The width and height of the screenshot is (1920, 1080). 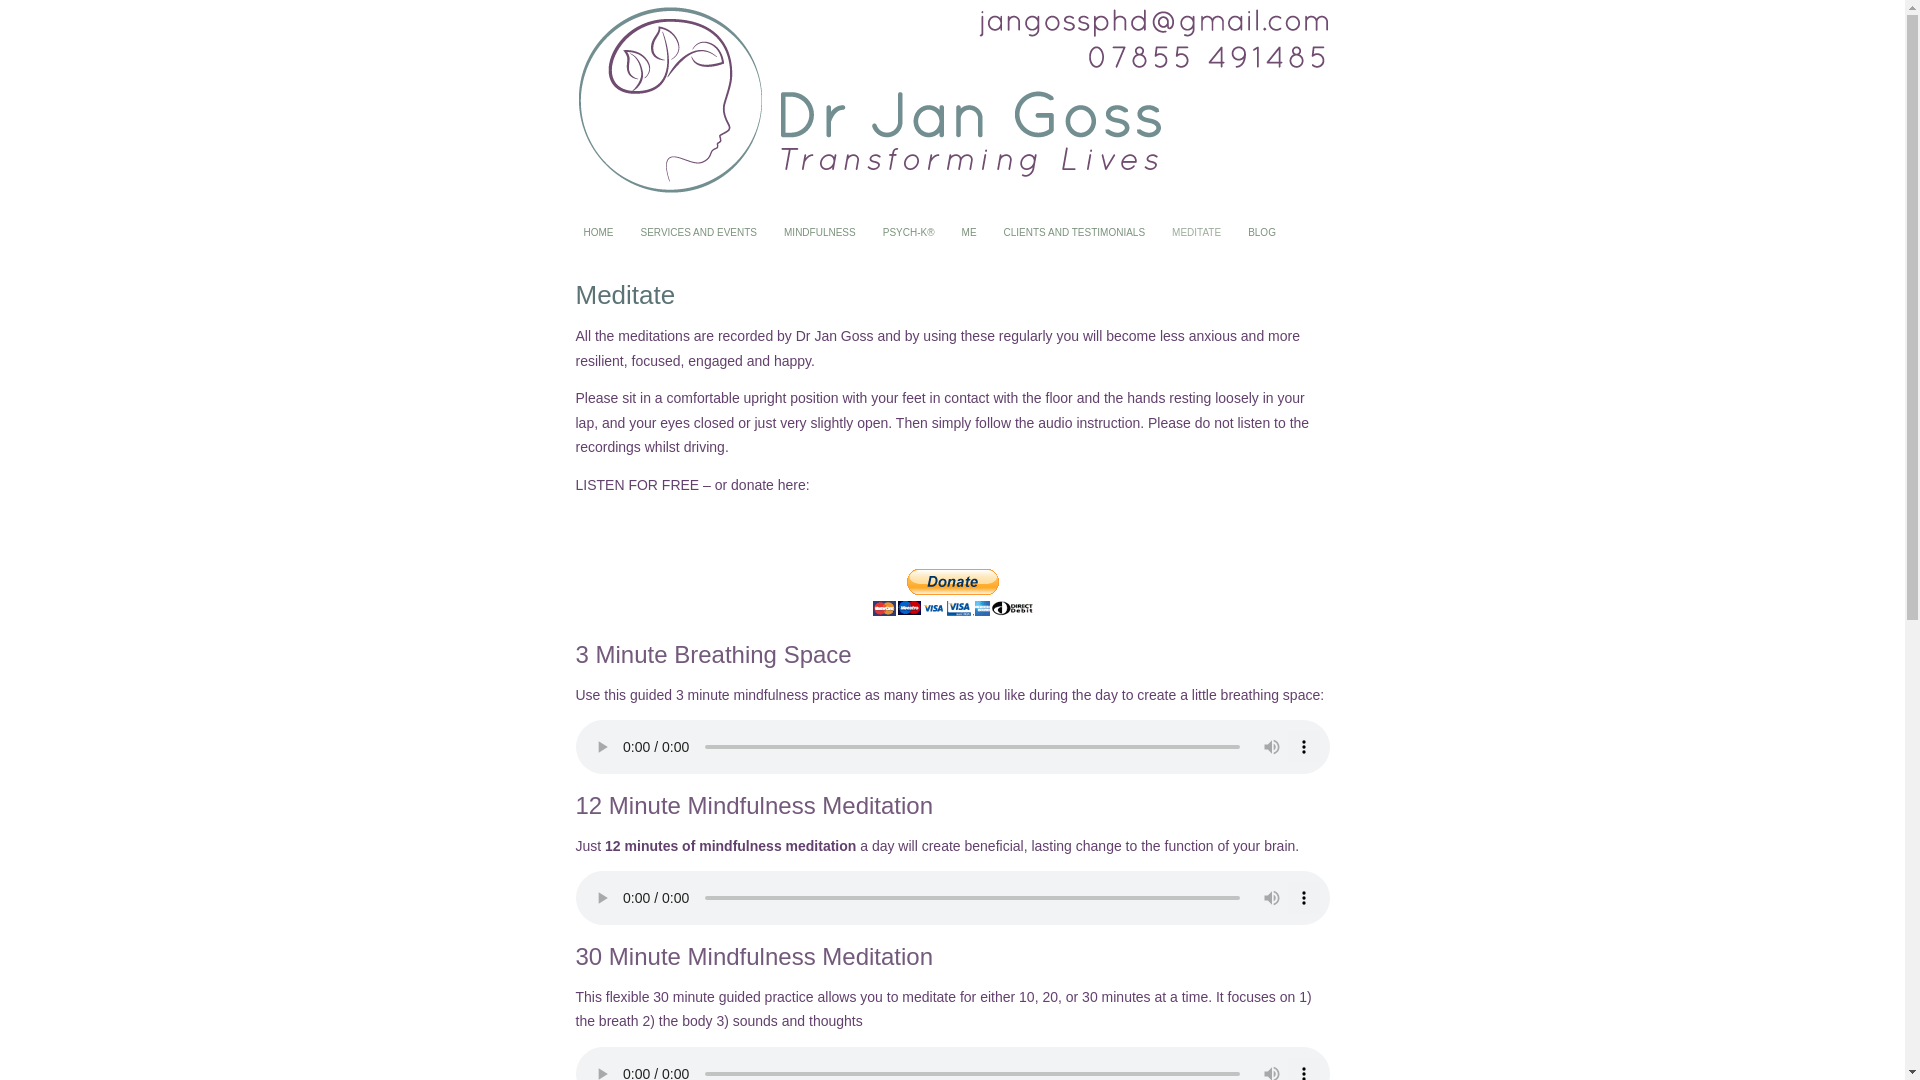 I want to click on BLOG, so click(x=1261, y=233).